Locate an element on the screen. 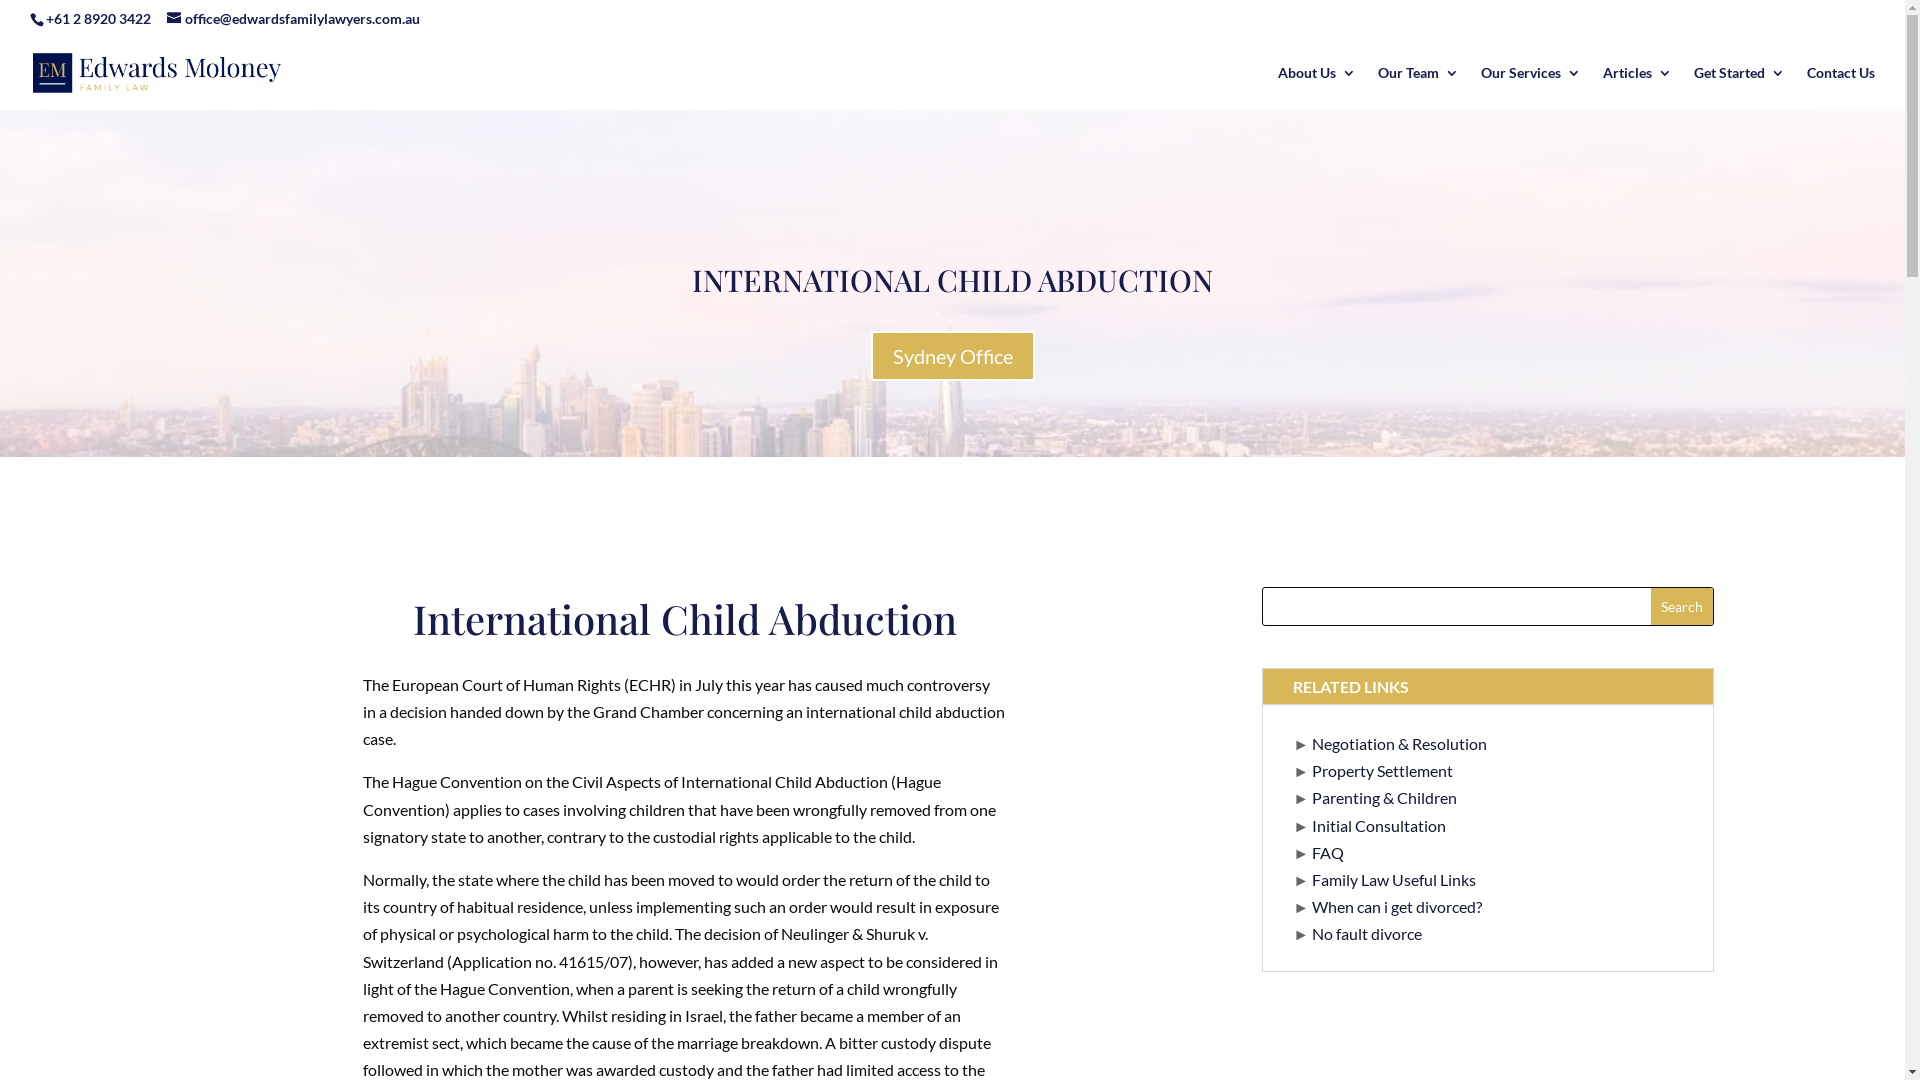 This screenshot has width=1920, height=1080. No fault divorce is located at coordinates (1367, 934).